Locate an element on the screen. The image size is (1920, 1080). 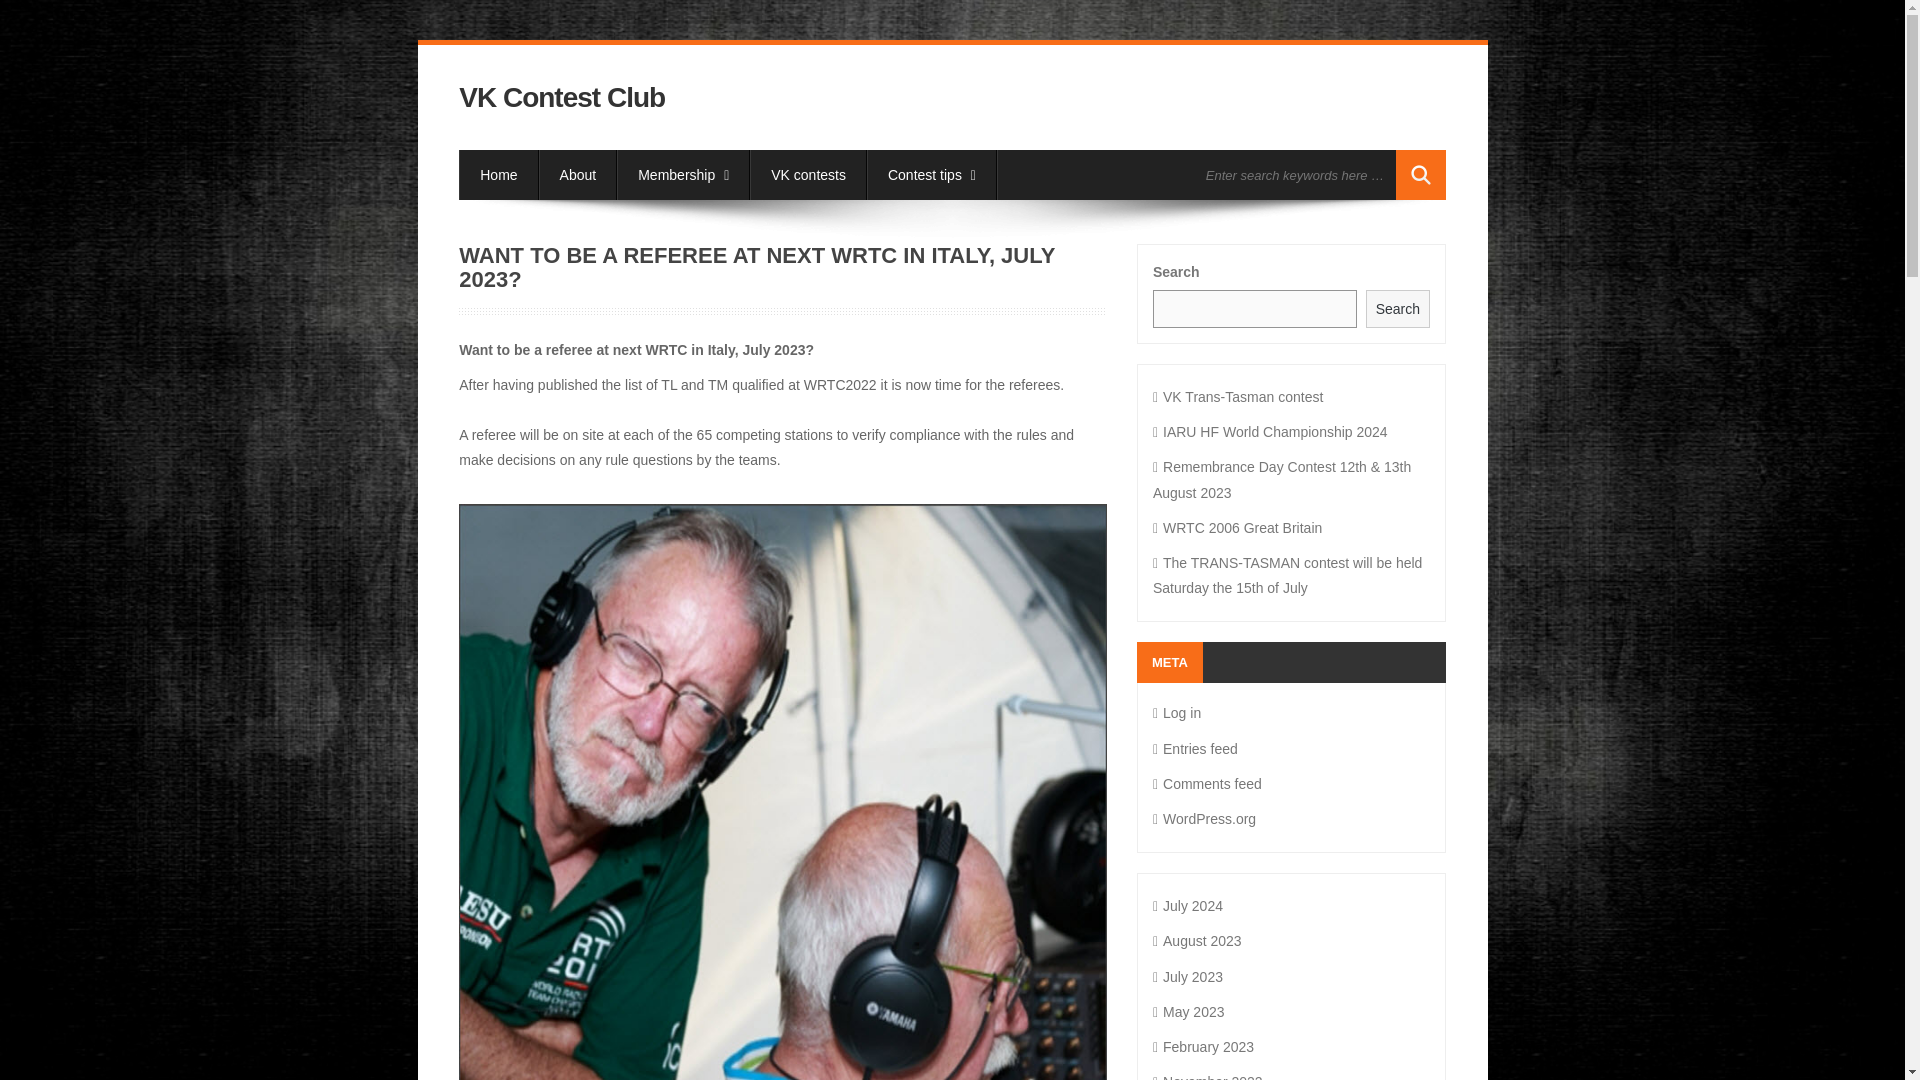
May 2023 is located at coordinates (1188, 1012).